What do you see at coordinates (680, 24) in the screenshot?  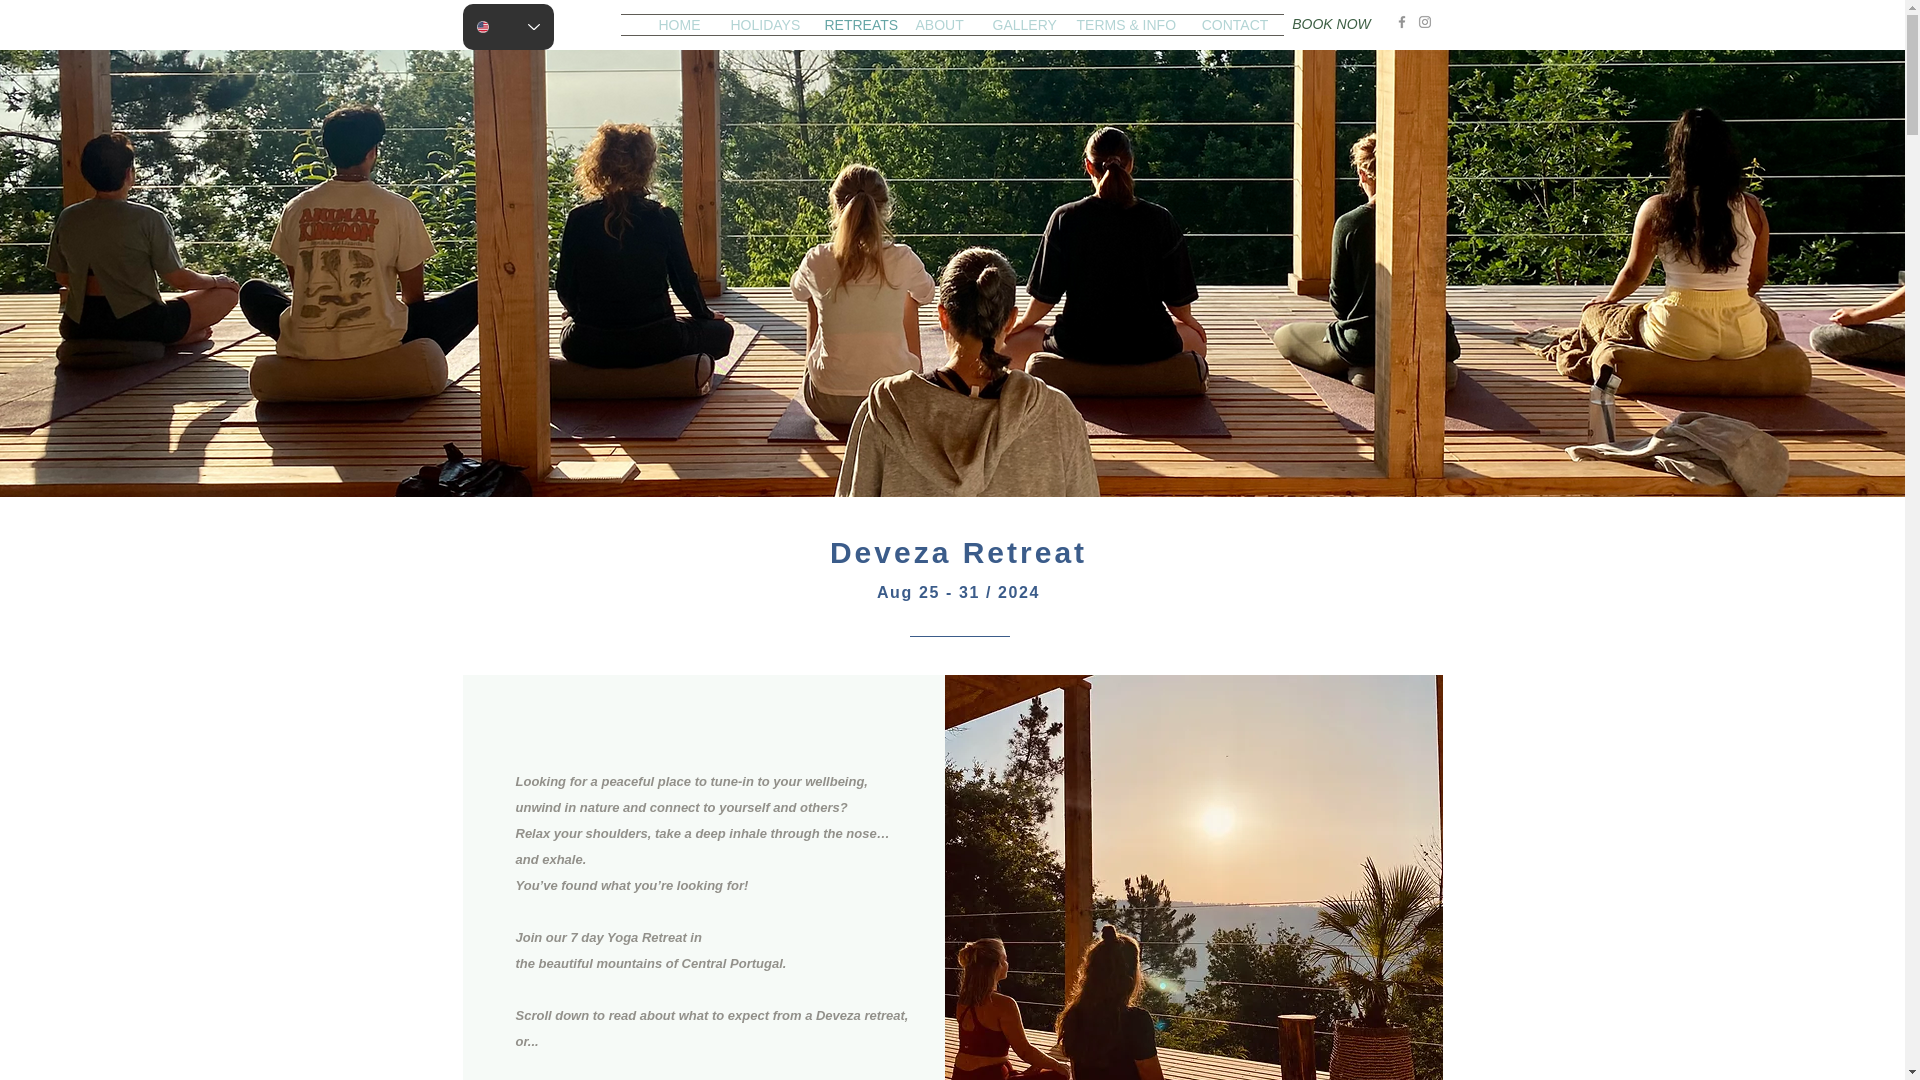 I see `HOME` at bounding box center [680, 24].